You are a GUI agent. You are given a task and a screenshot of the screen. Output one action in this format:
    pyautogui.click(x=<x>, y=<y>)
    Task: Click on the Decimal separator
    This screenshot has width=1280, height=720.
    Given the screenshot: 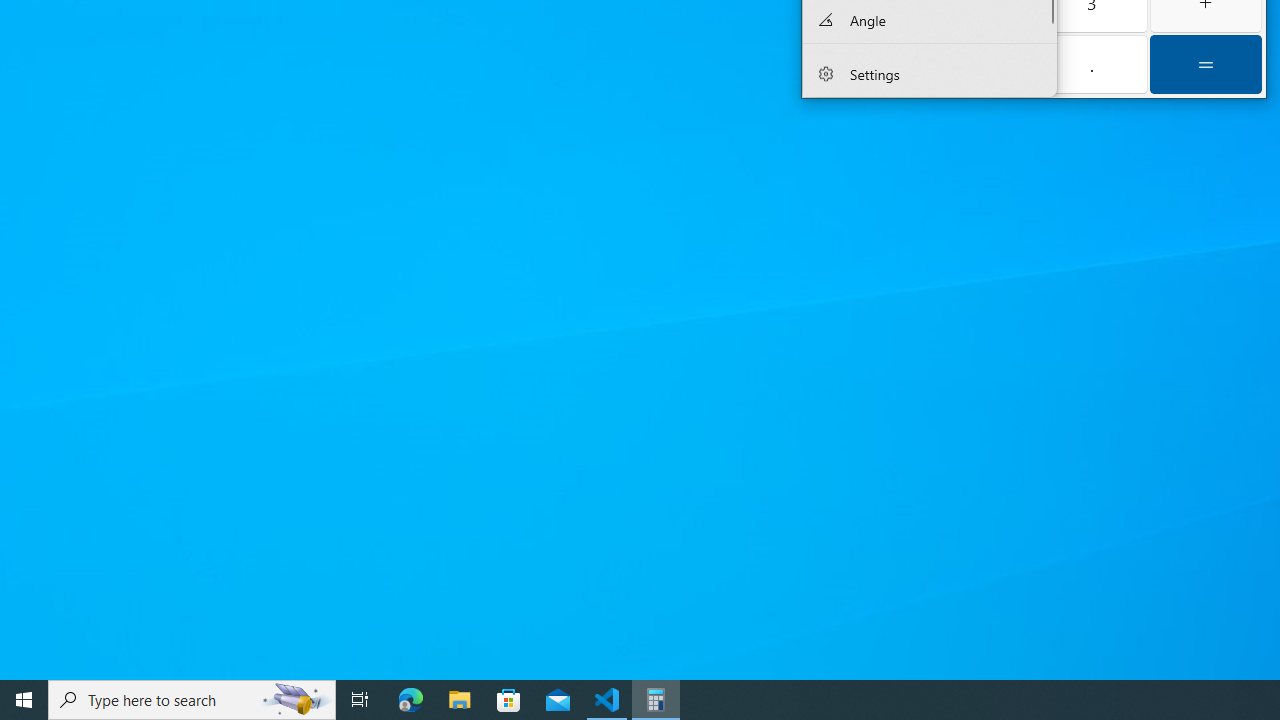 What is the action you would take?
    pyautogui.click(x=1092, y=64)
    